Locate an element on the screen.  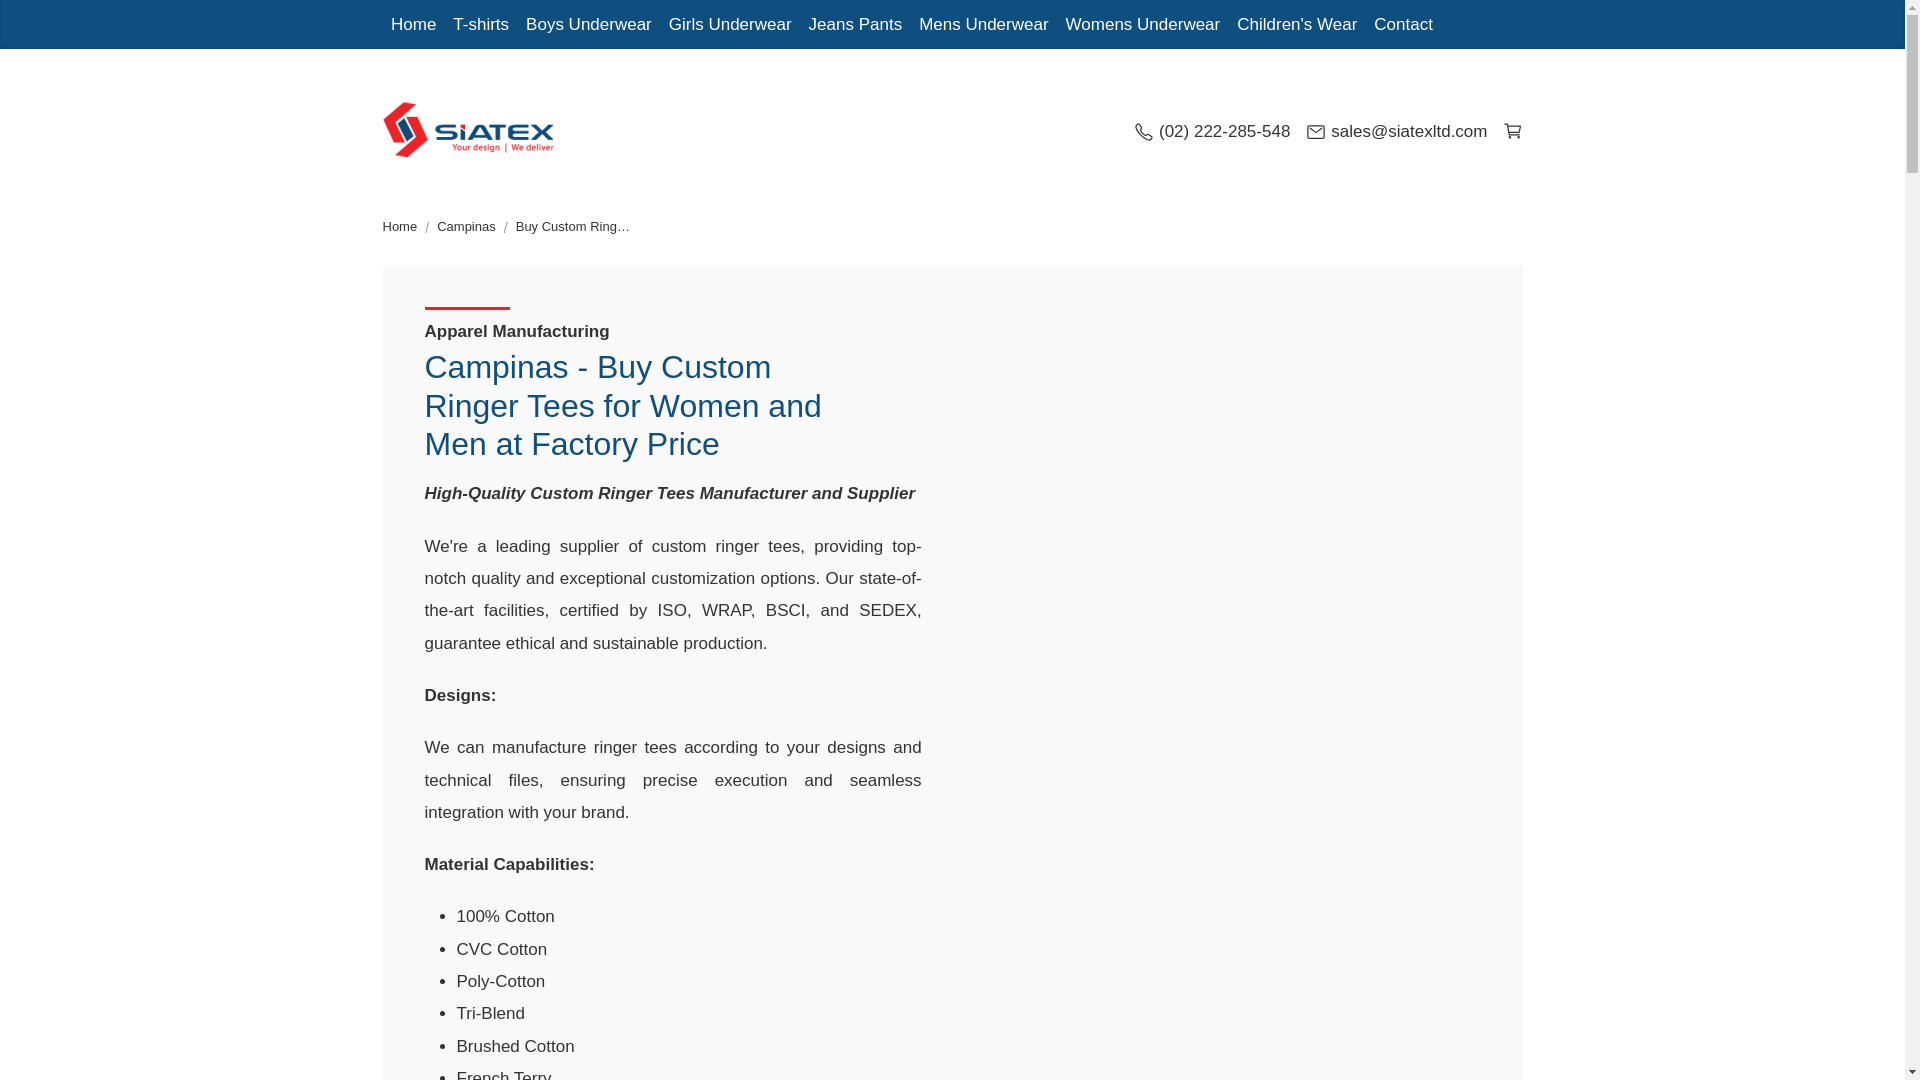
Children's Wear is located at coordinates (1296, 24).